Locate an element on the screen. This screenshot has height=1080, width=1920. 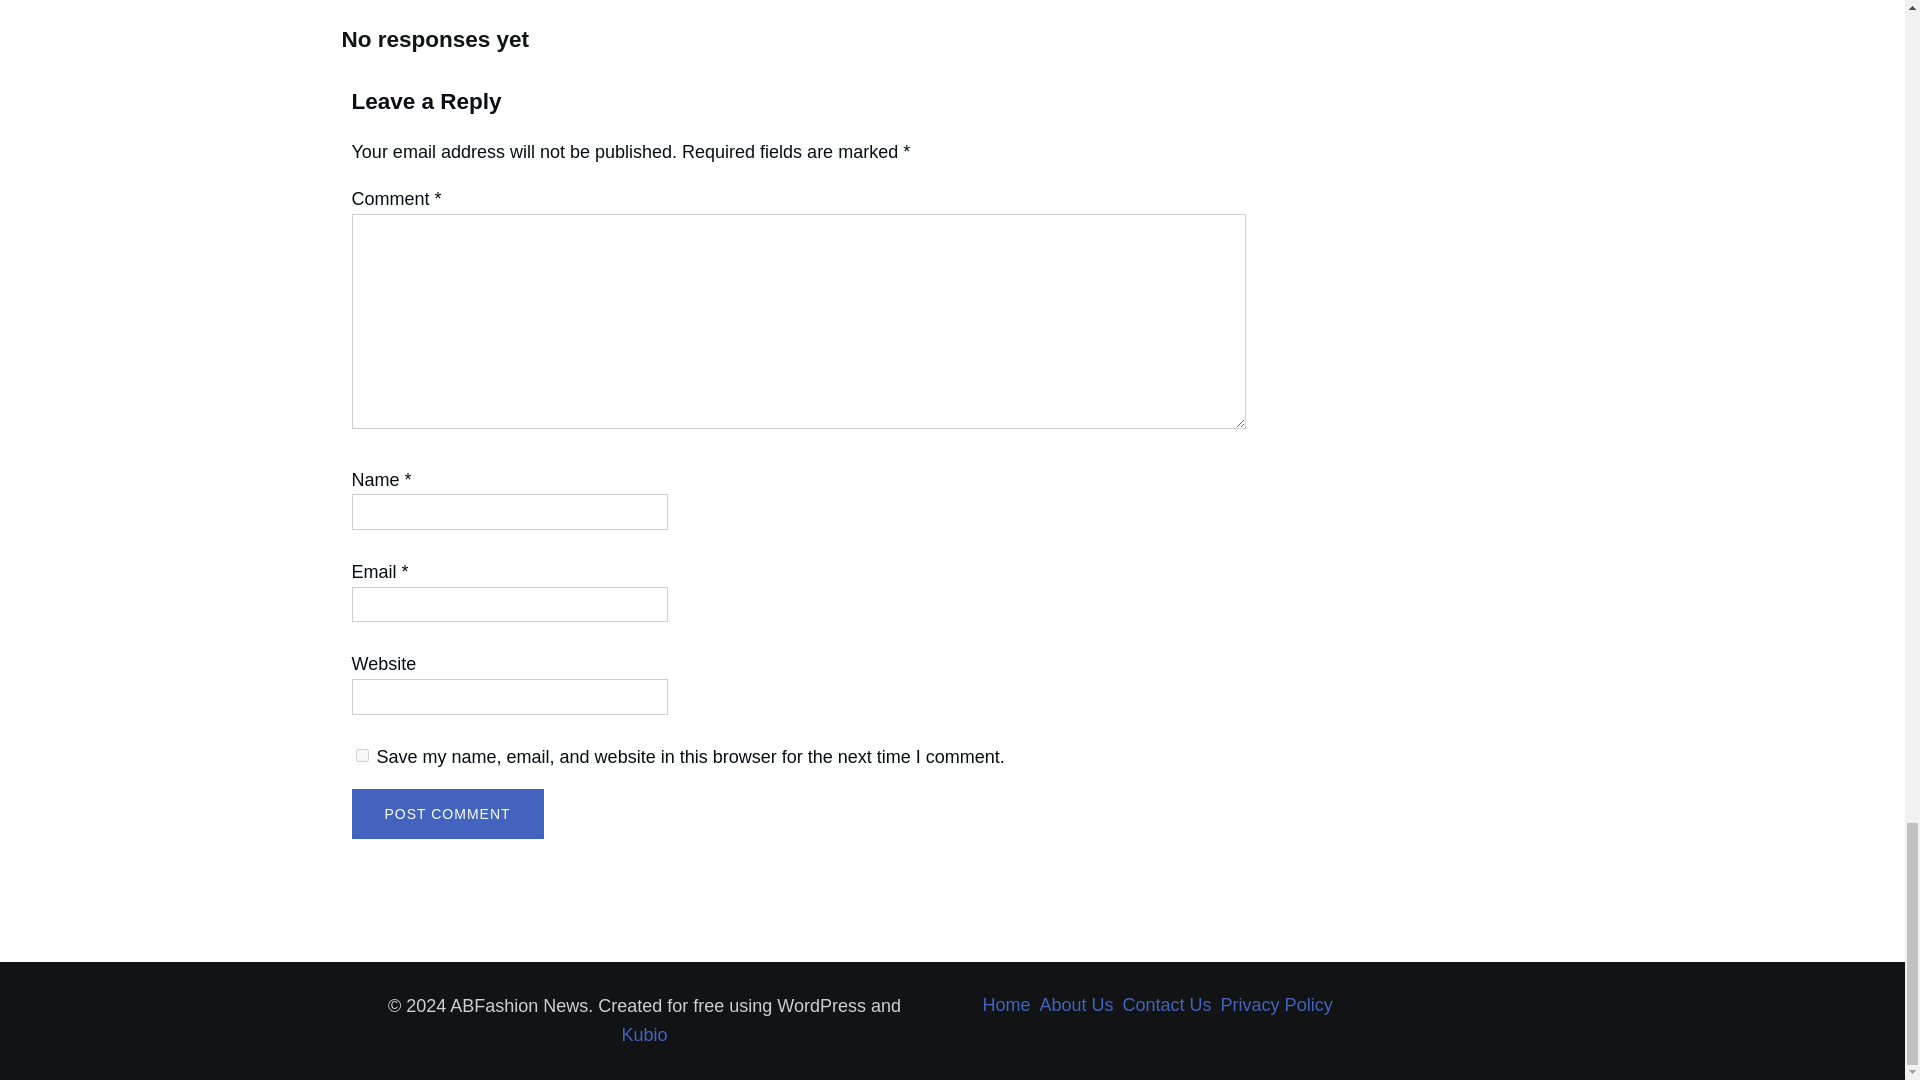
Contact Us is located at coordinates (1167, 1006).